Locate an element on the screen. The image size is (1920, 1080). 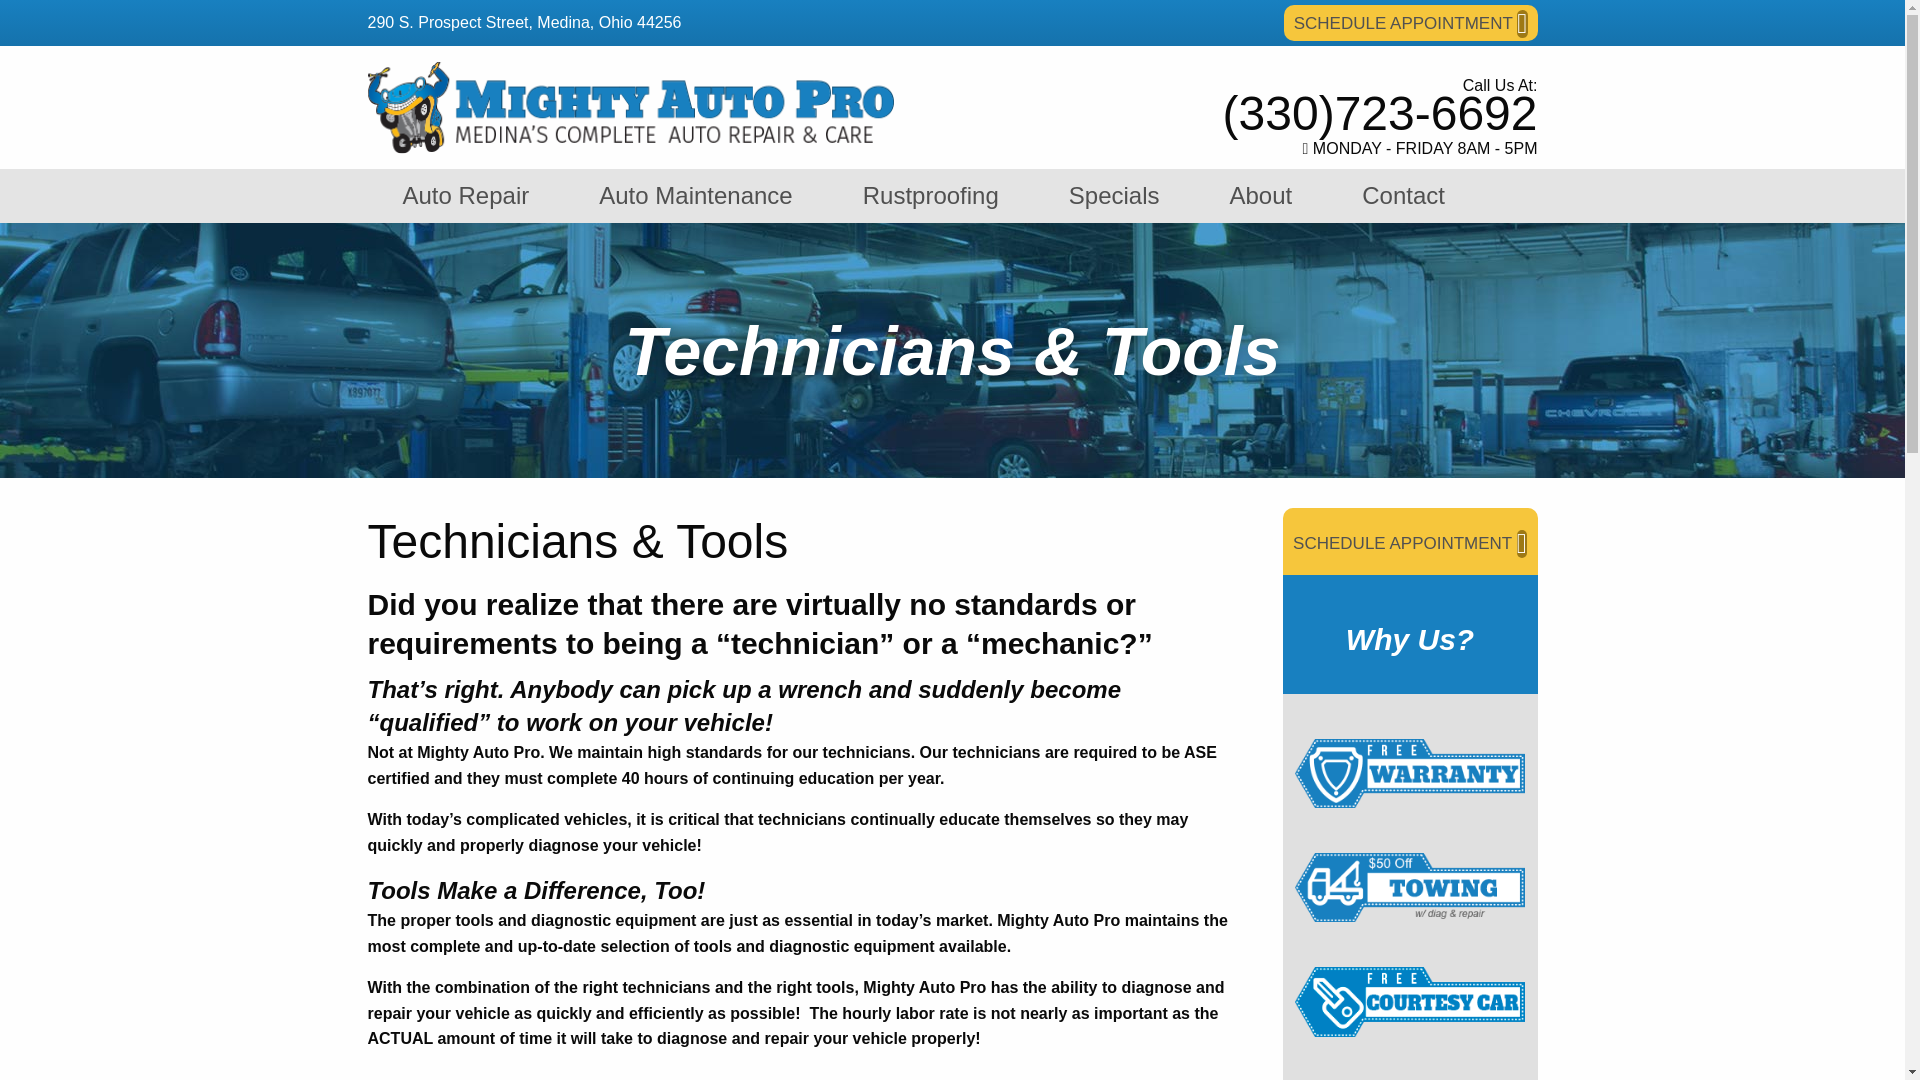
Auto Maintenance is located at coordinates (696, 195).